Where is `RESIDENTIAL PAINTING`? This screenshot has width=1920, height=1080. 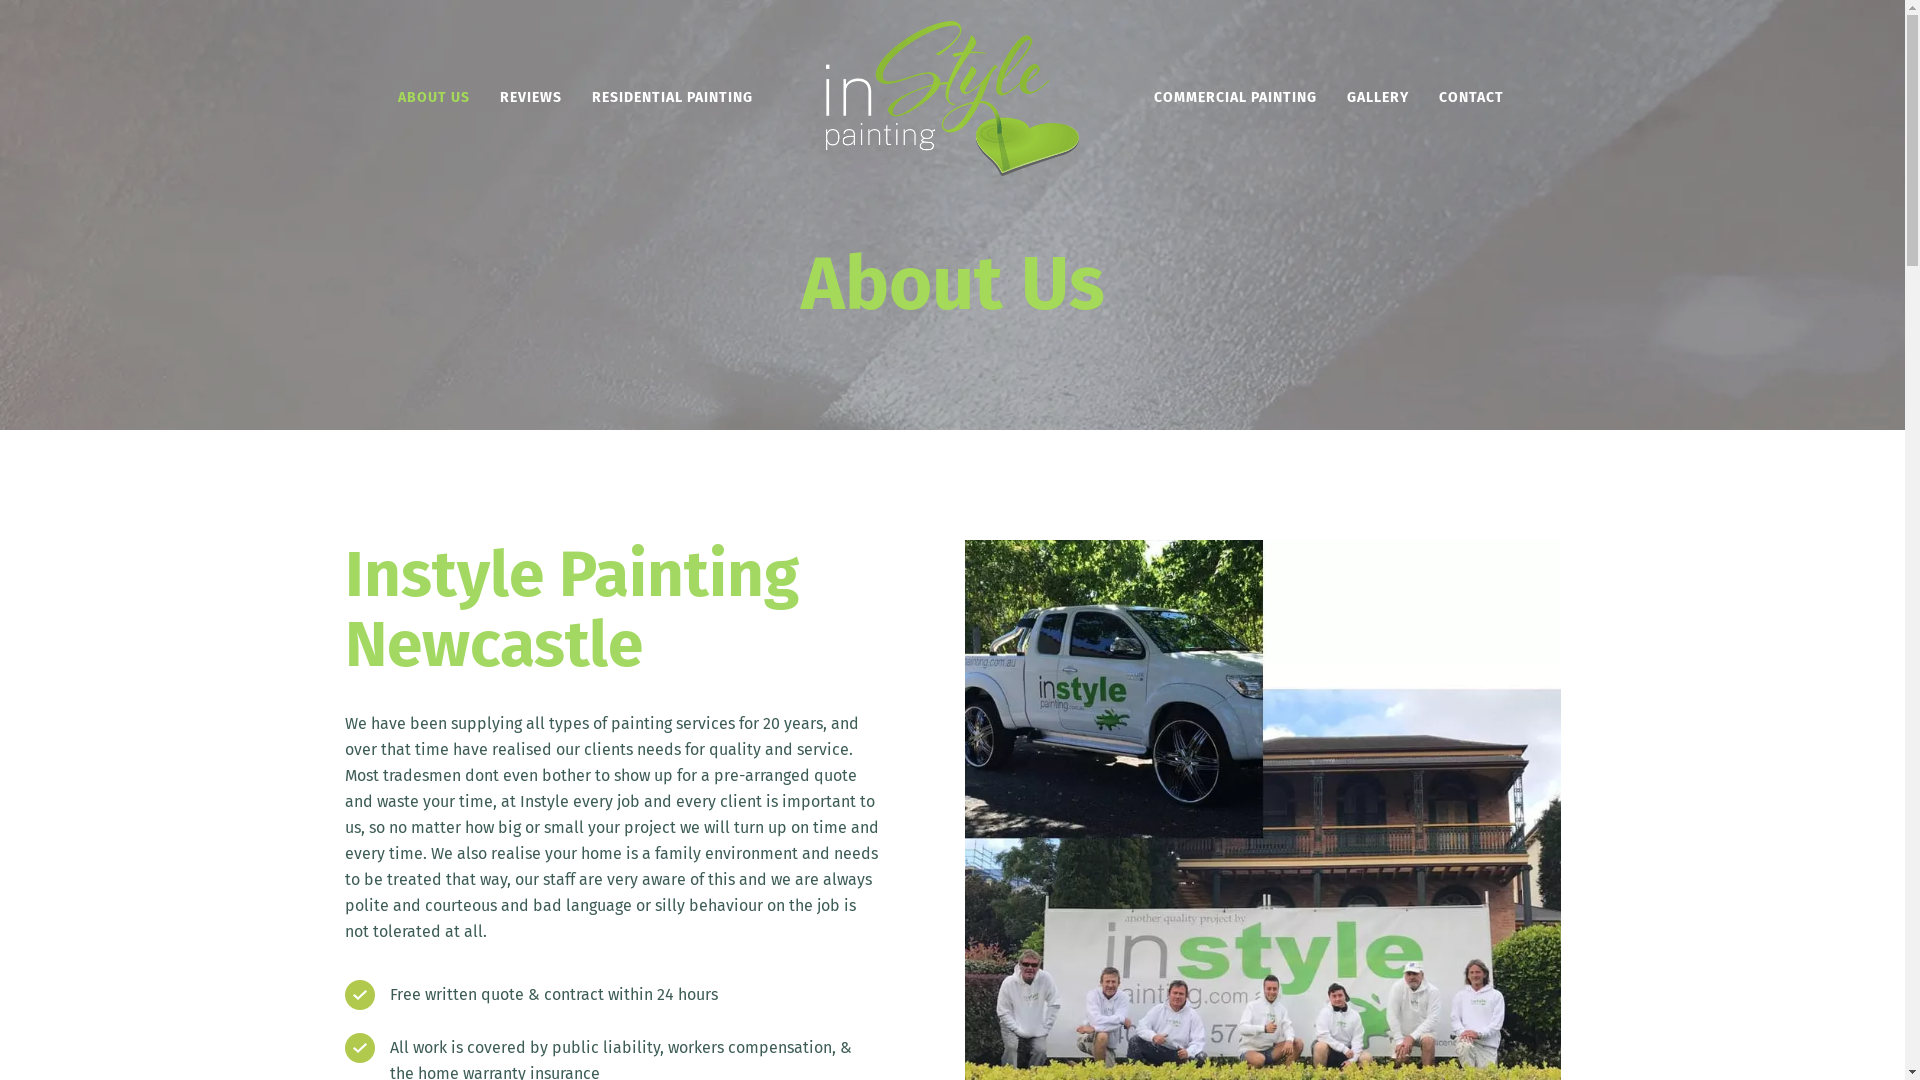
RESIDENTIAL PAINTING is located at coordinates (672, 98).